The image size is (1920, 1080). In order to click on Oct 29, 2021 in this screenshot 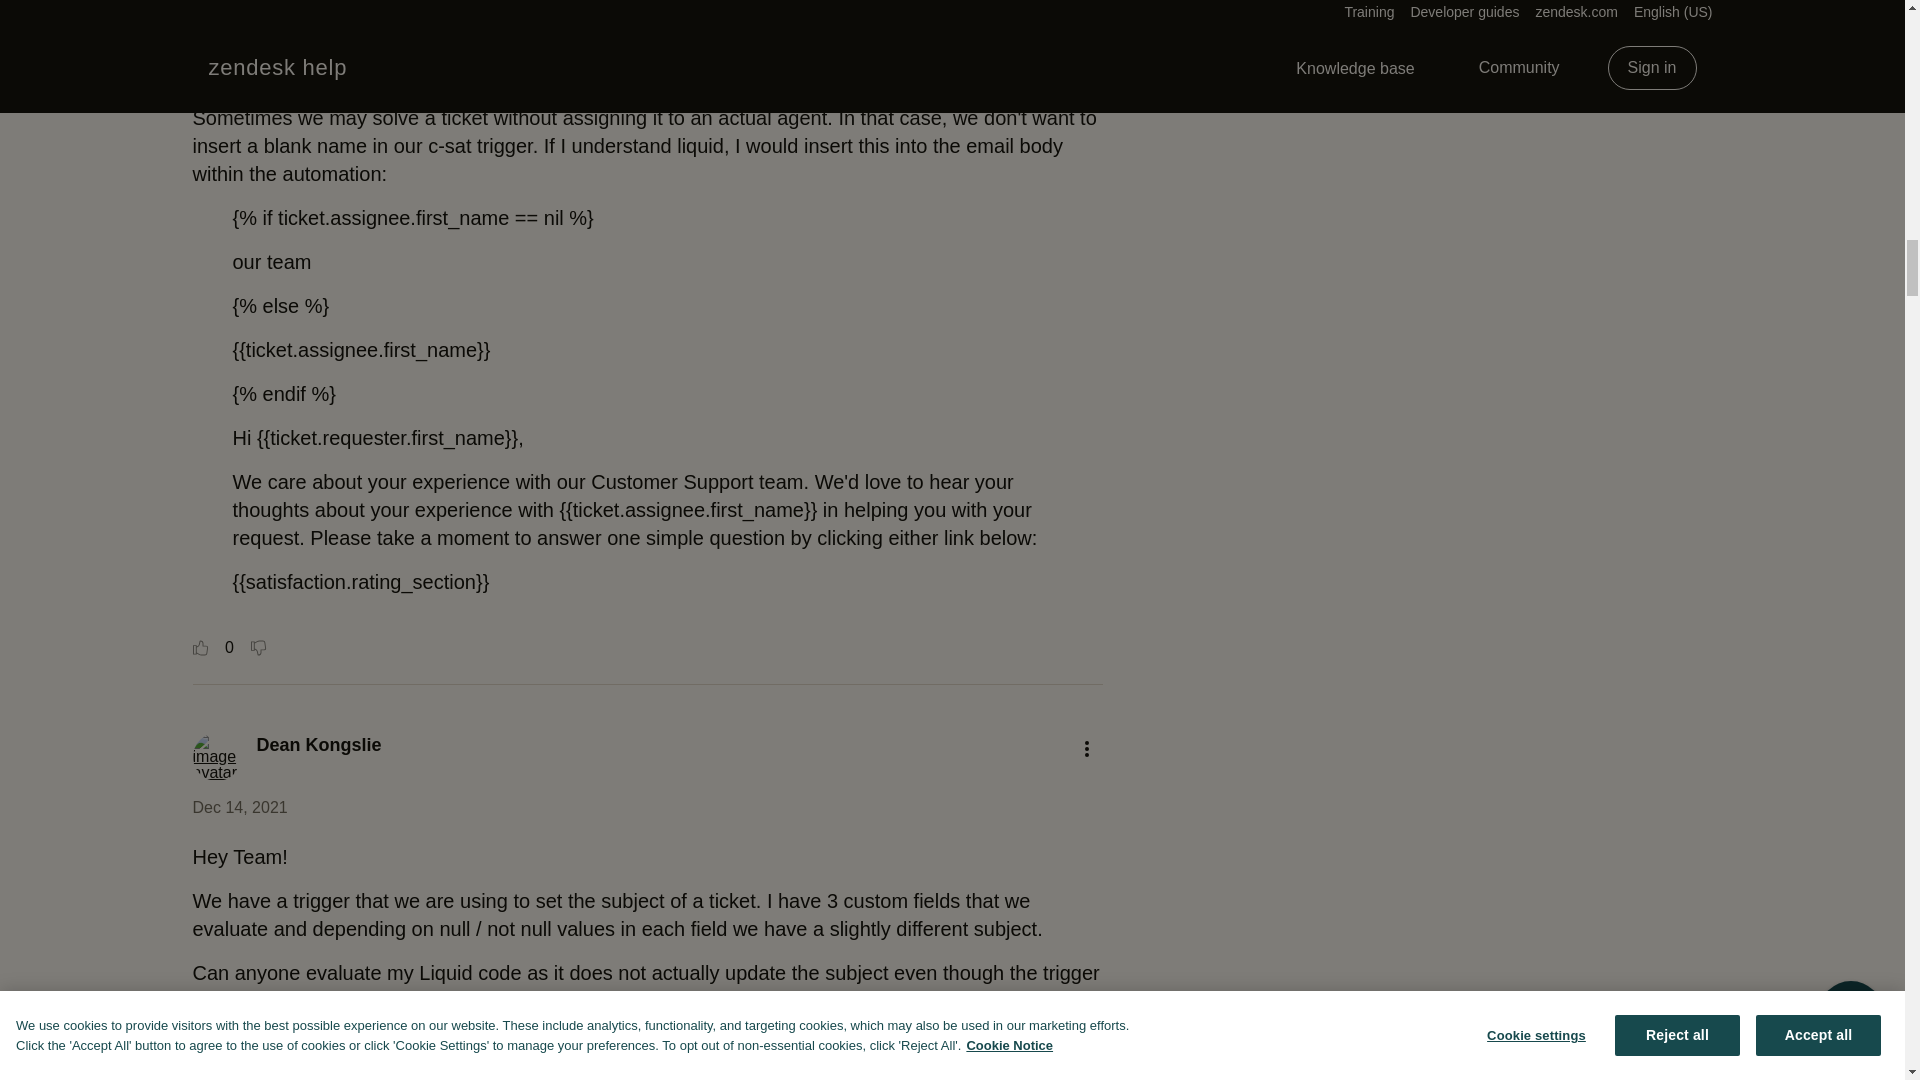, I will do `click(238, 68)`.